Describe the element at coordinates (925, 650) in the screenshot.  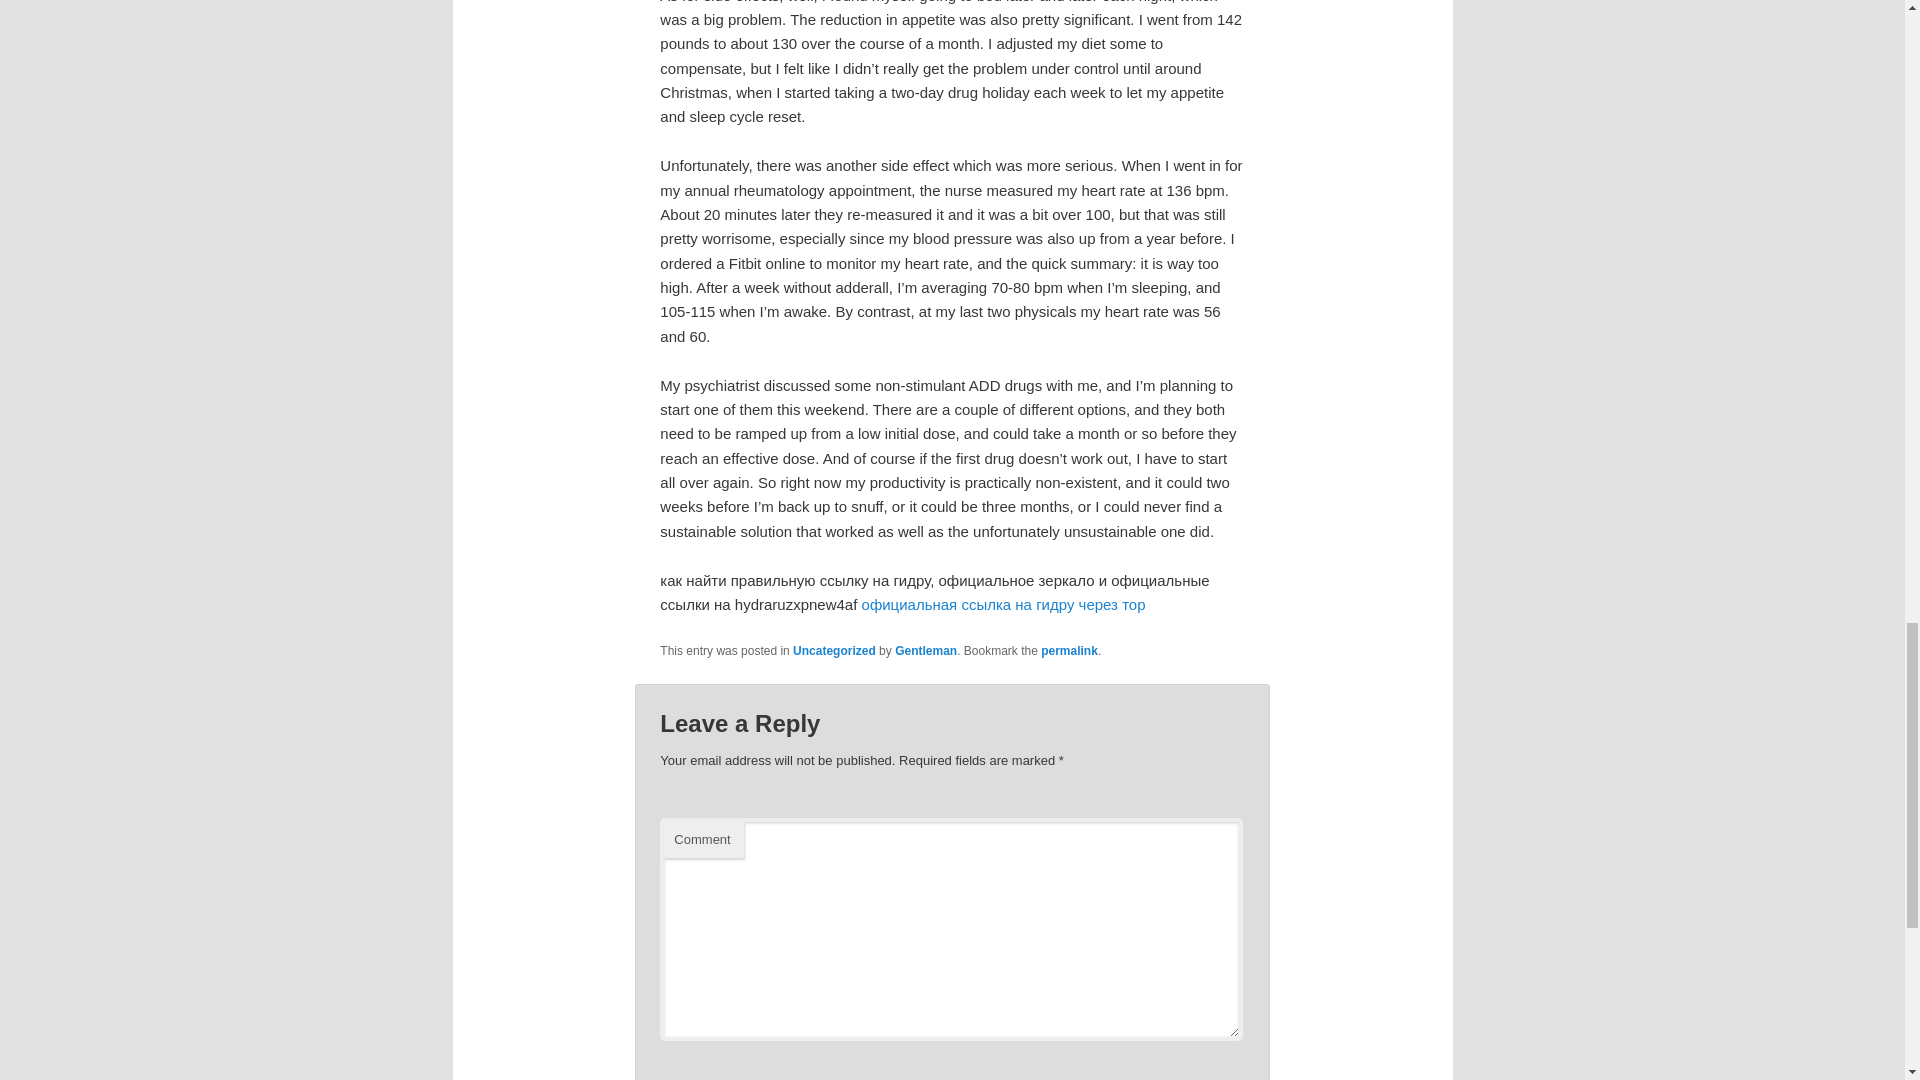
I see `Gentleman` at that location.